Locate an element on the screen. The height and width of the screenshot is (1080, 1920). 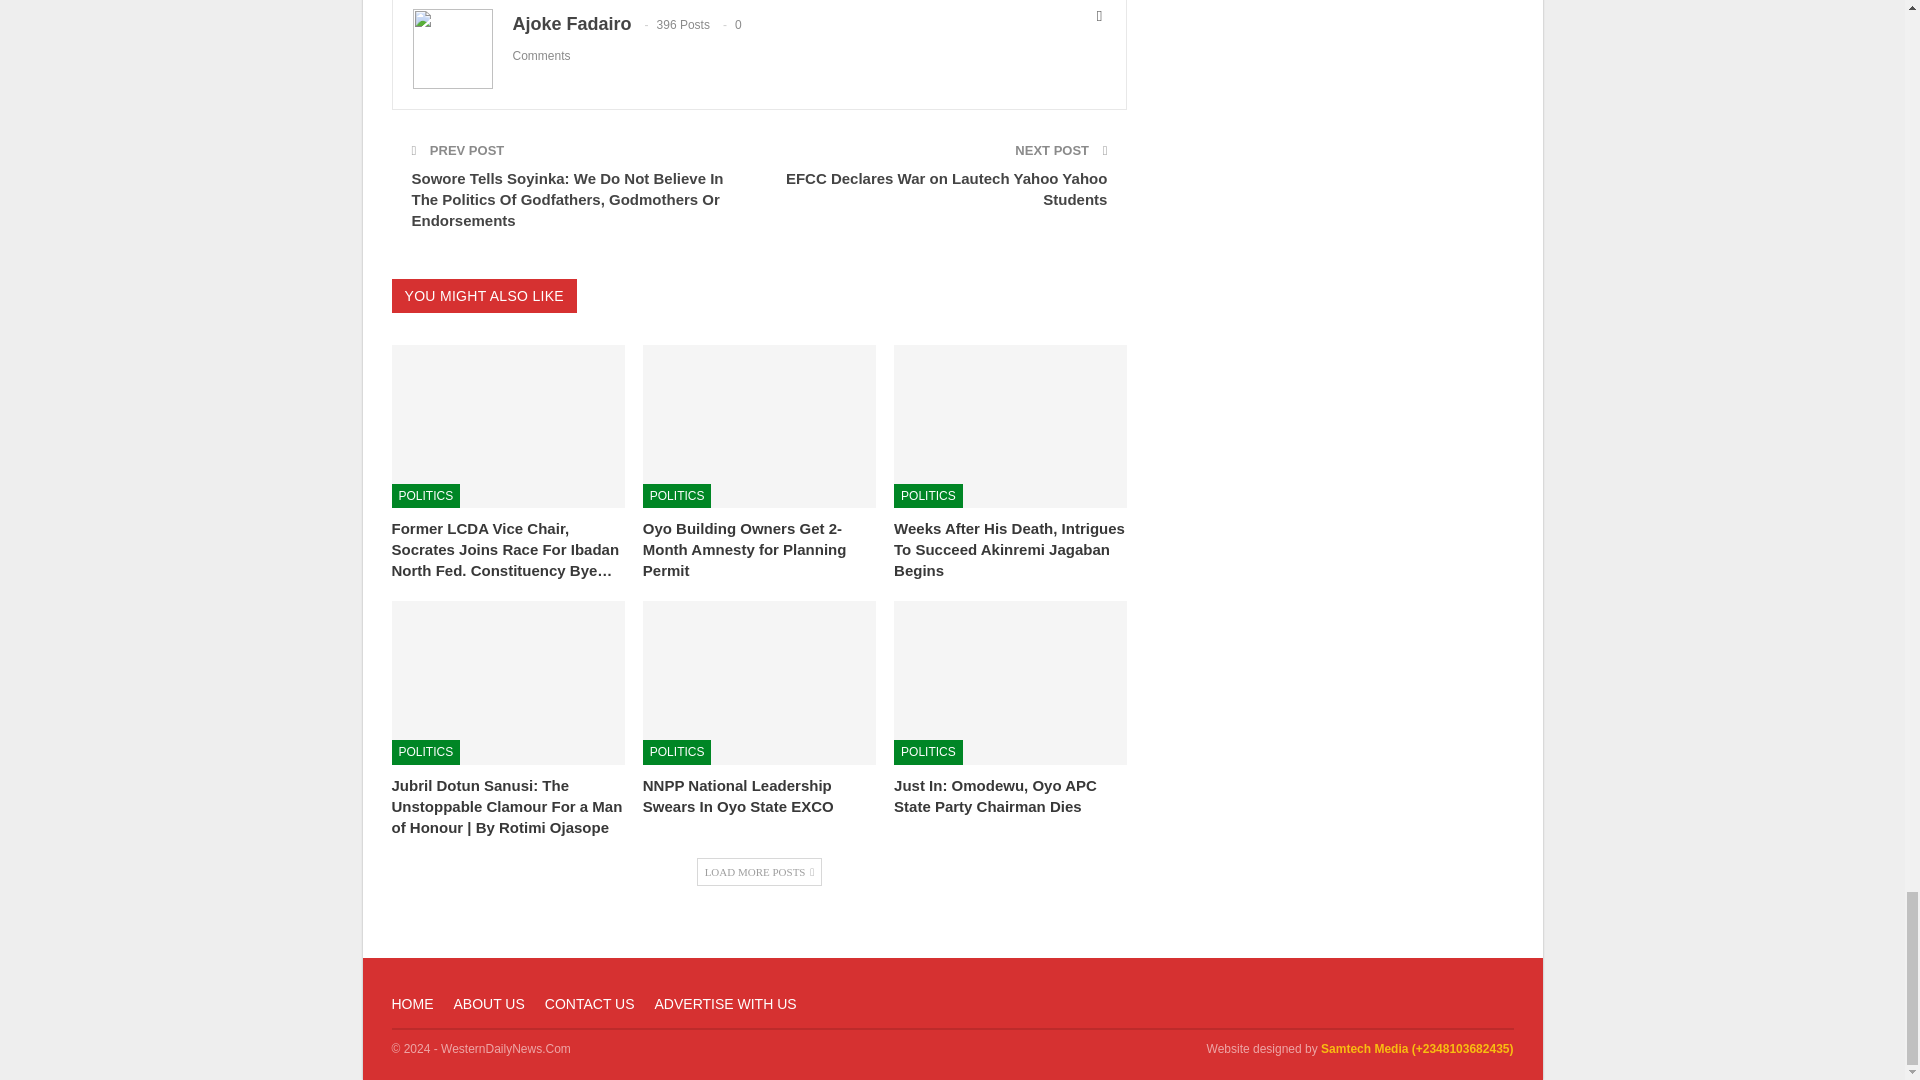
Oyo Building Owners Get 2-Month Amnesty for Planning Permit is located at coordinates (759, 426).